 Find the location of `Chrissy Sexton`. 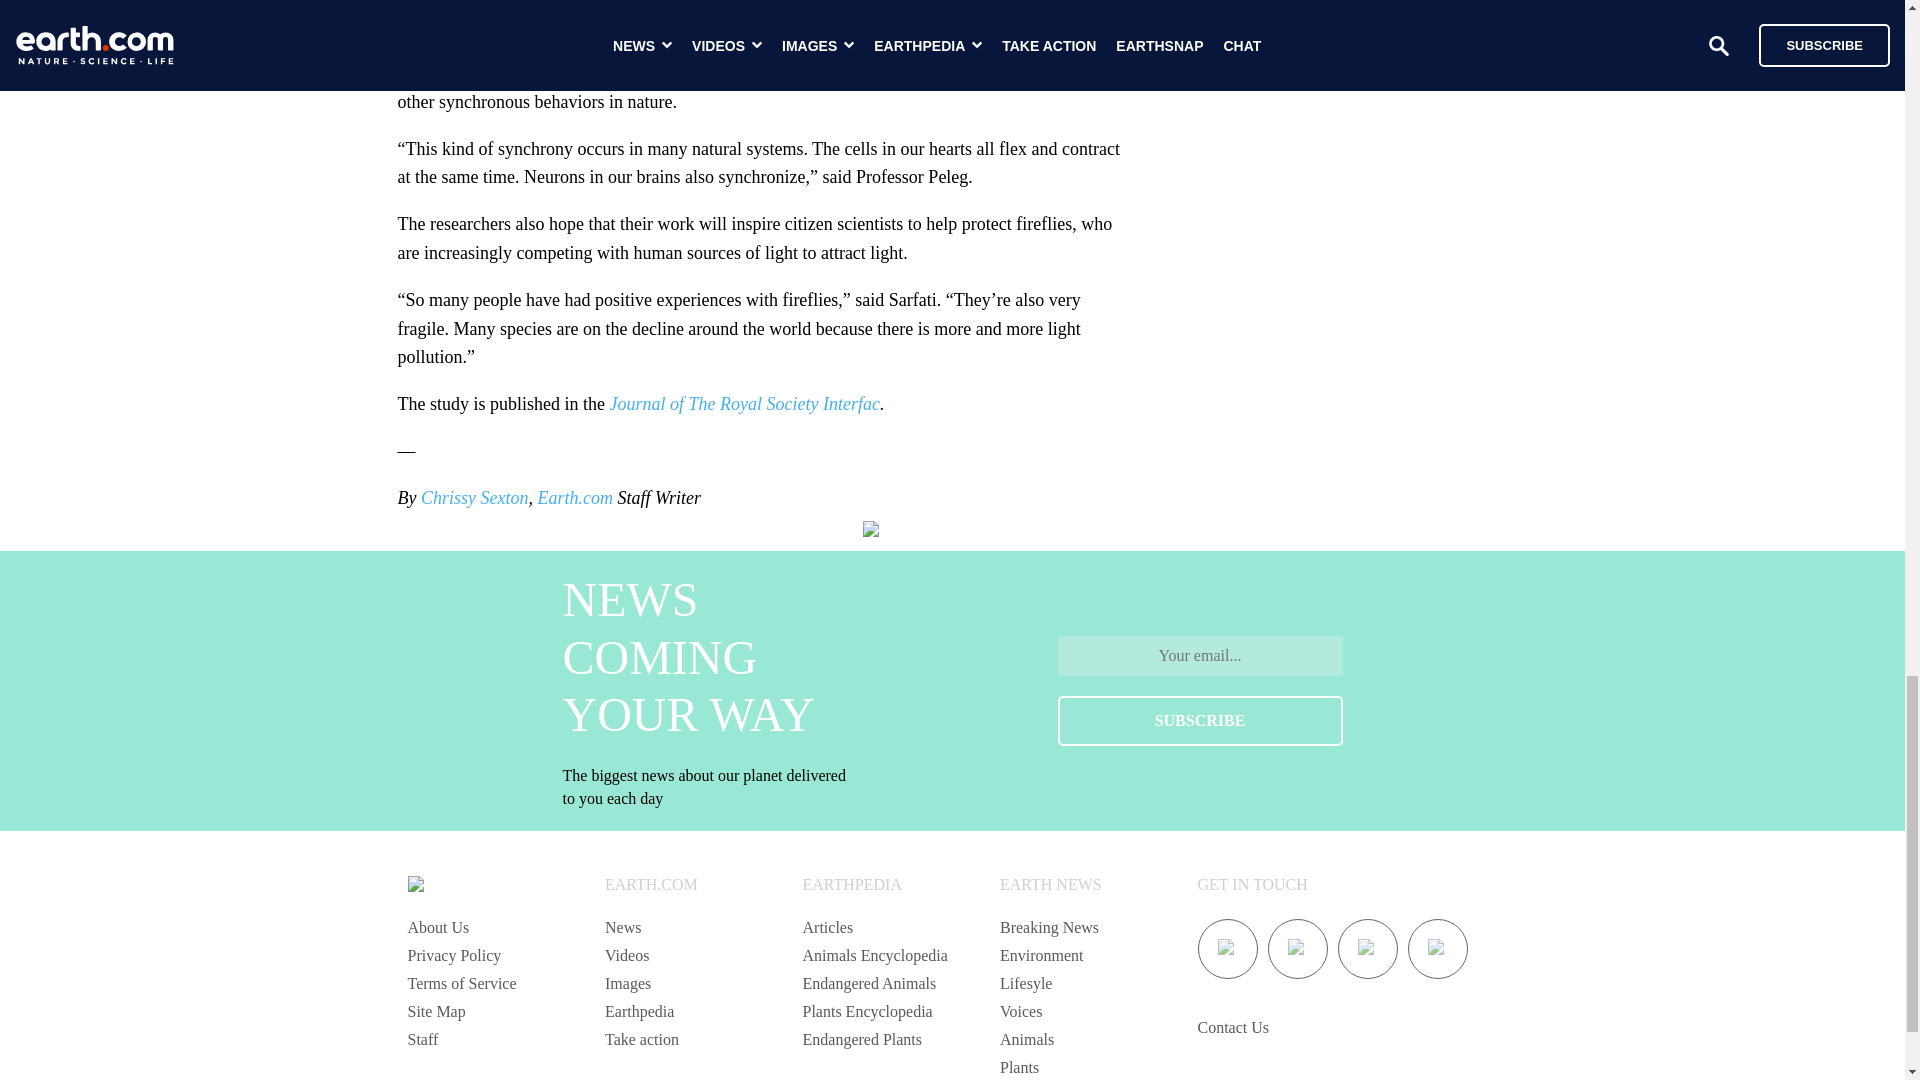

Chrissy Sexton is located at coordinates (474, 498).